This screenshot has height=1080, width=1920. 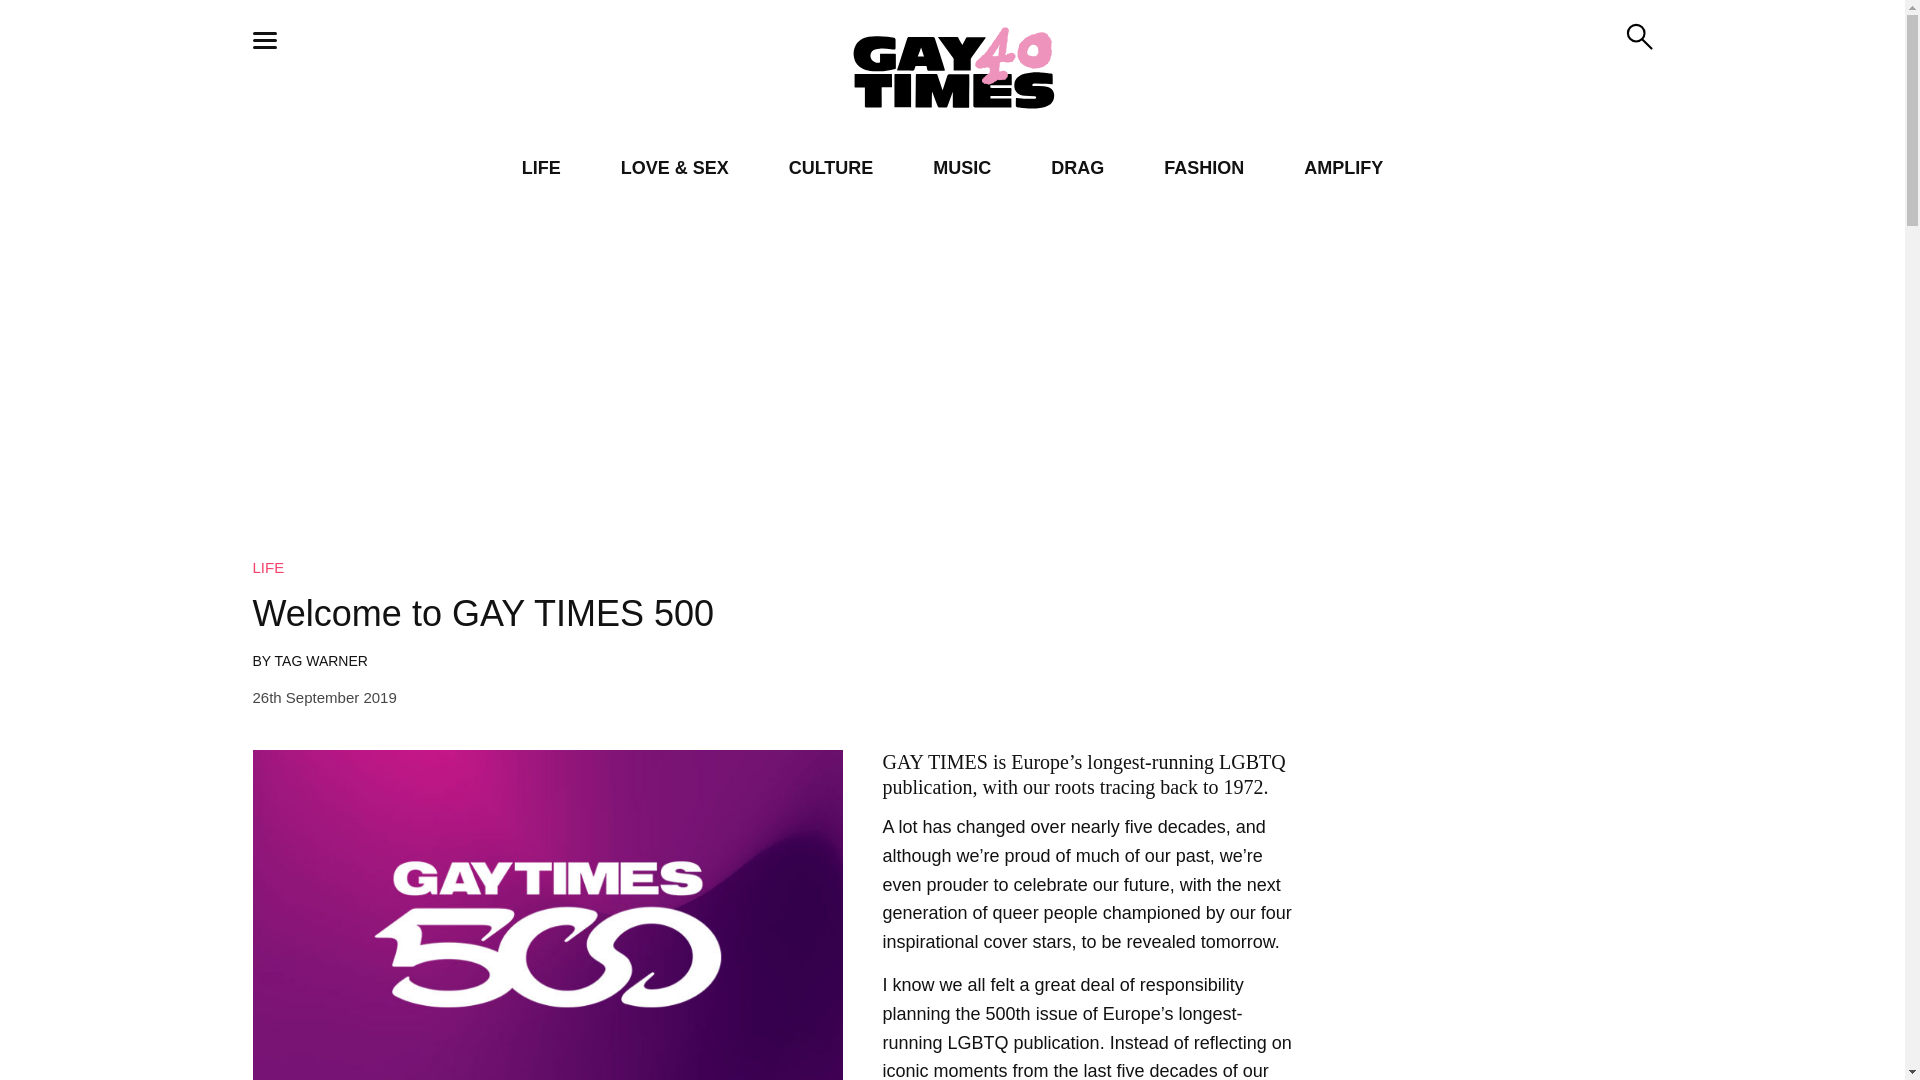 What do you see at coordinates (1204, 168) in the screenshot?
I see `FASHION` at bounding box center [1204, 168].